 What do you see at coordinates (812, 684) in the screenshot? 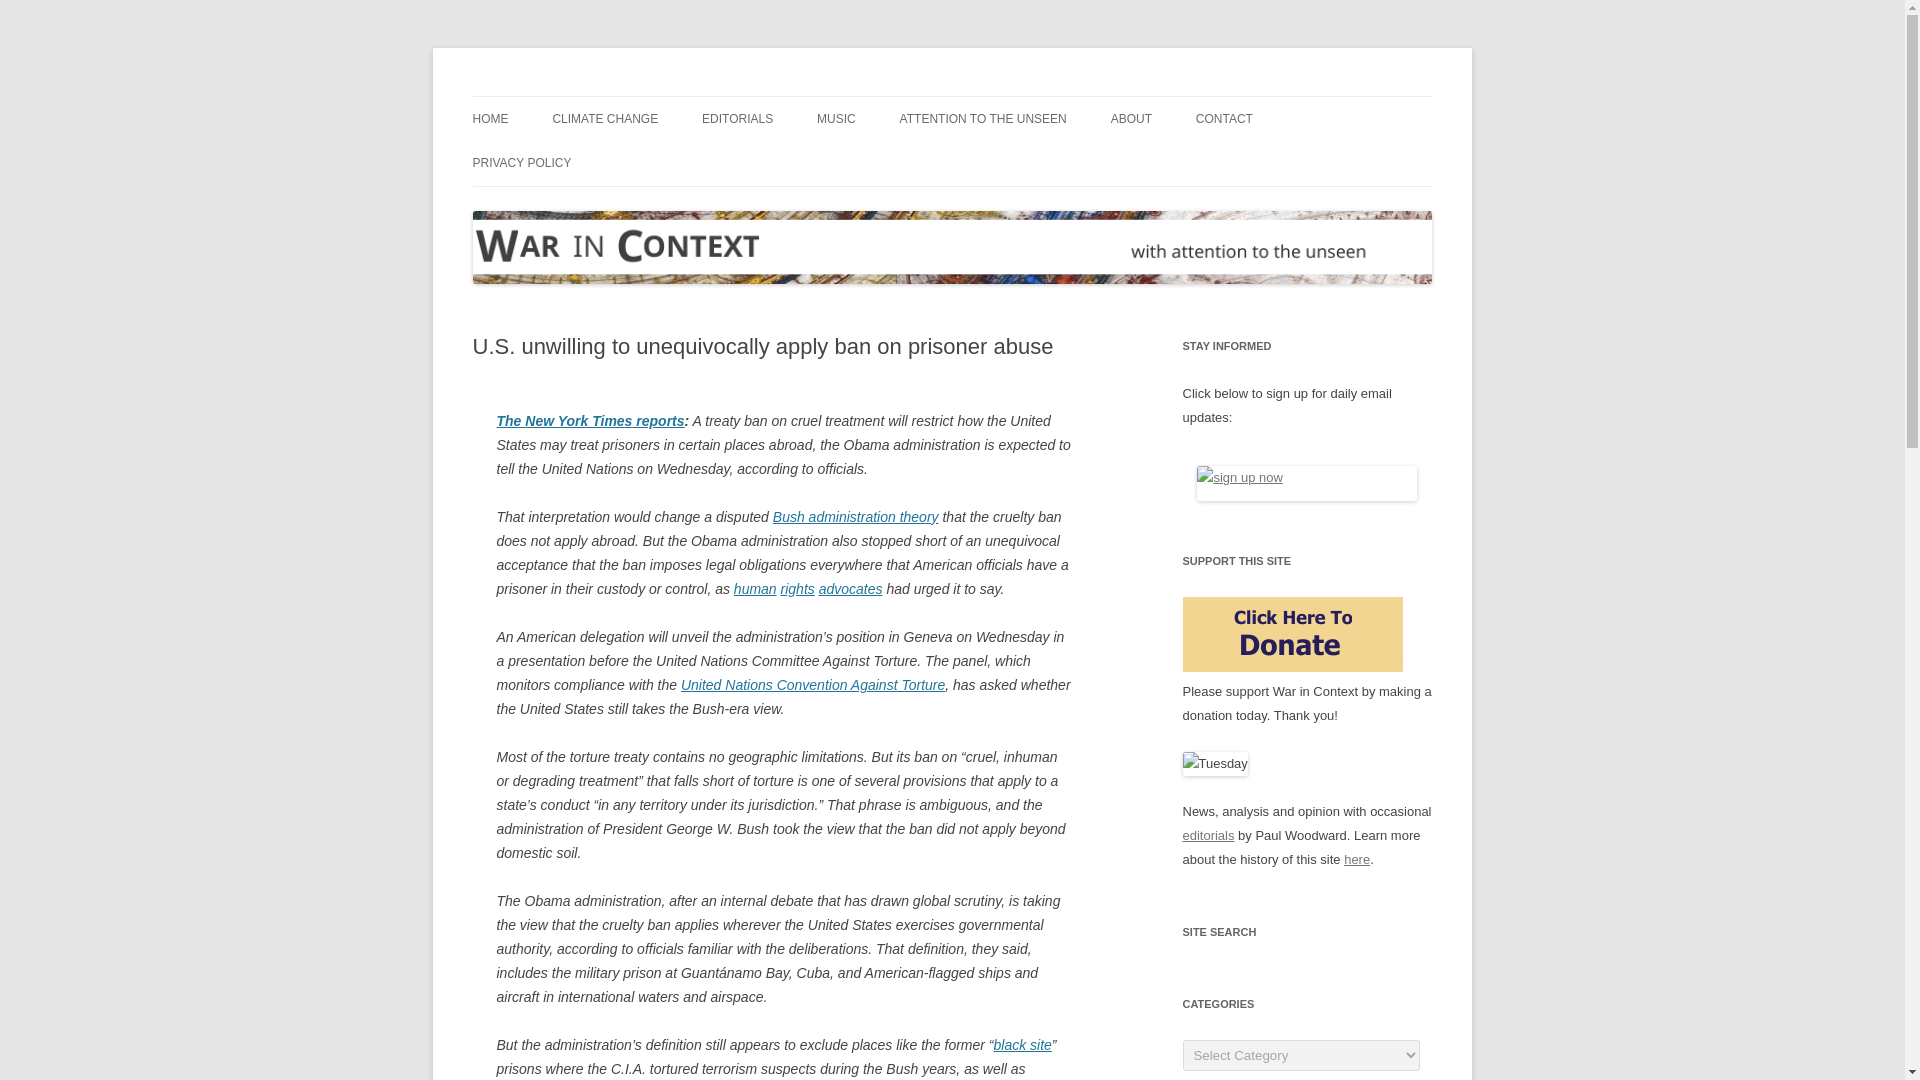
I see `United Nations Convention Against Torture` at bounding box center [812, 684].